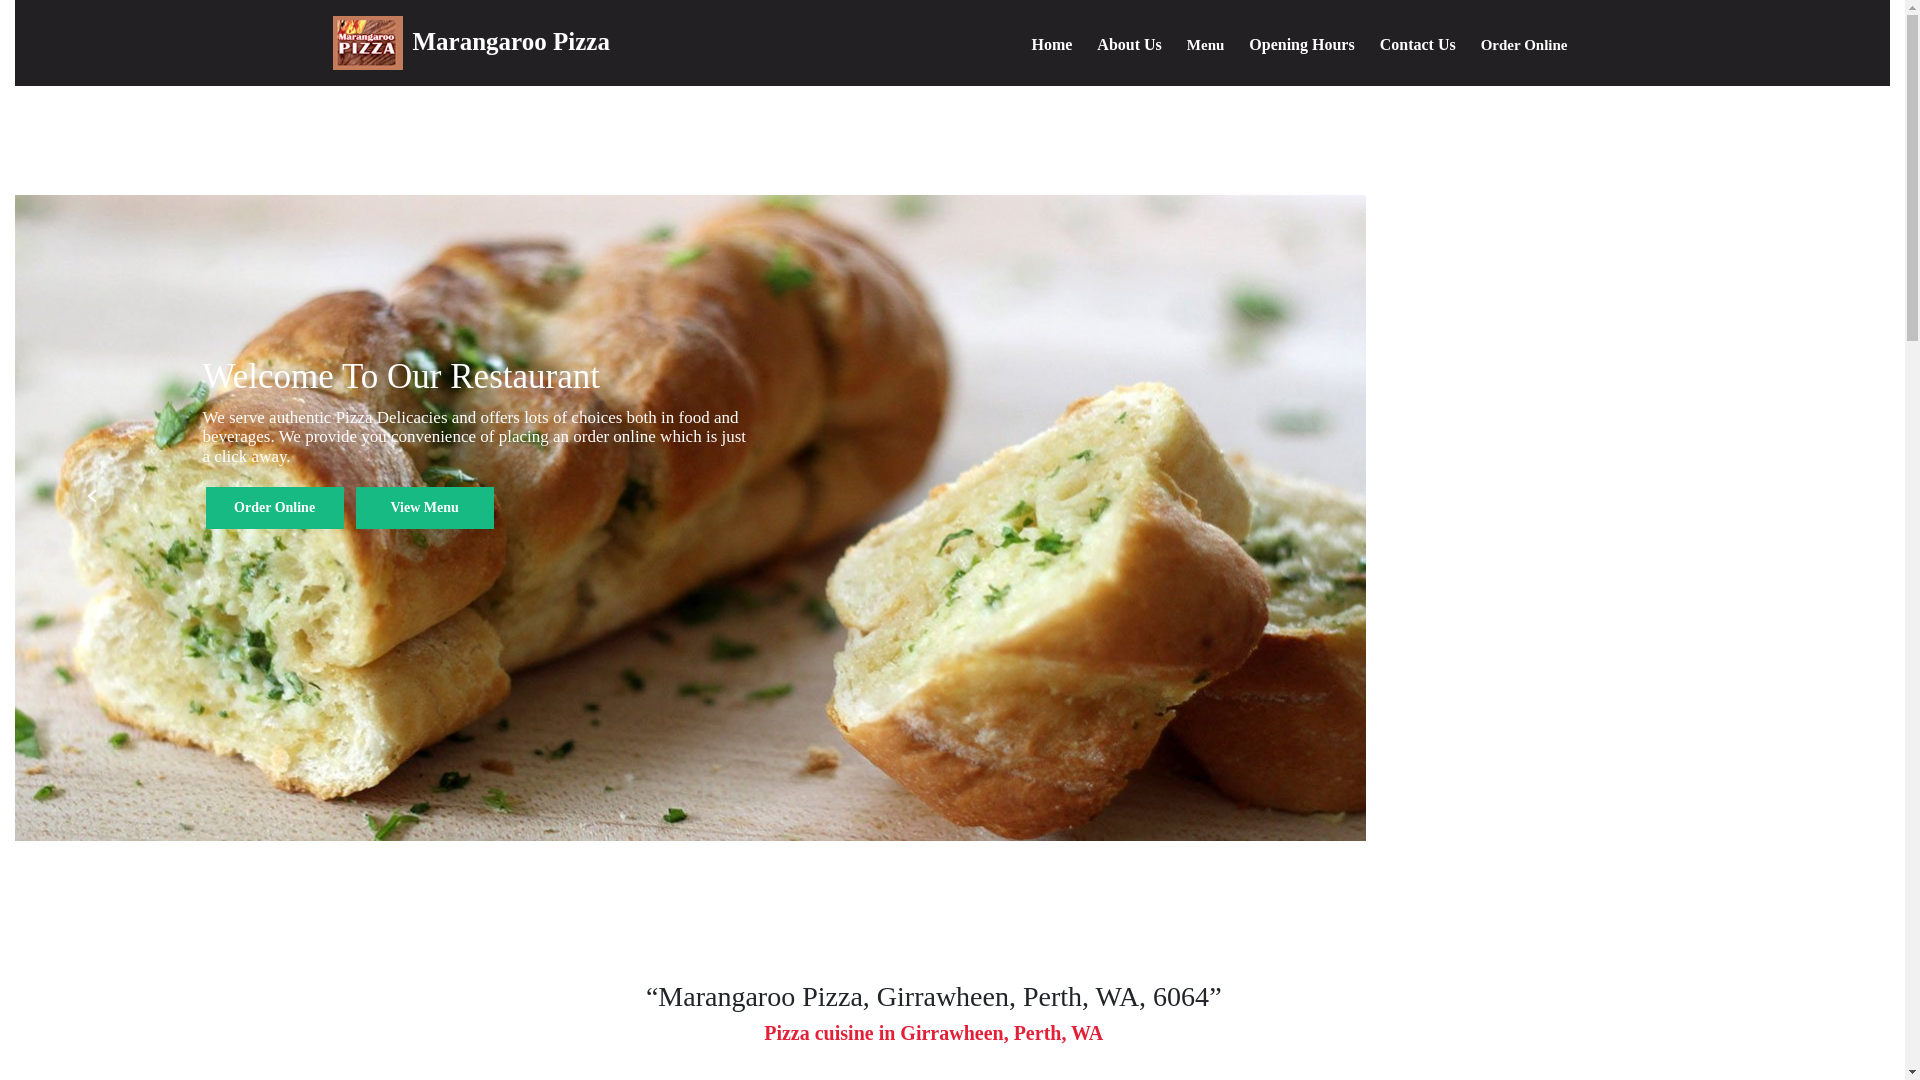 The width and height of the screenshot is (1920, 1080). Describe the element at coordinates (1302, 48) in the screenshot. I see `Opening Hours` at that location.